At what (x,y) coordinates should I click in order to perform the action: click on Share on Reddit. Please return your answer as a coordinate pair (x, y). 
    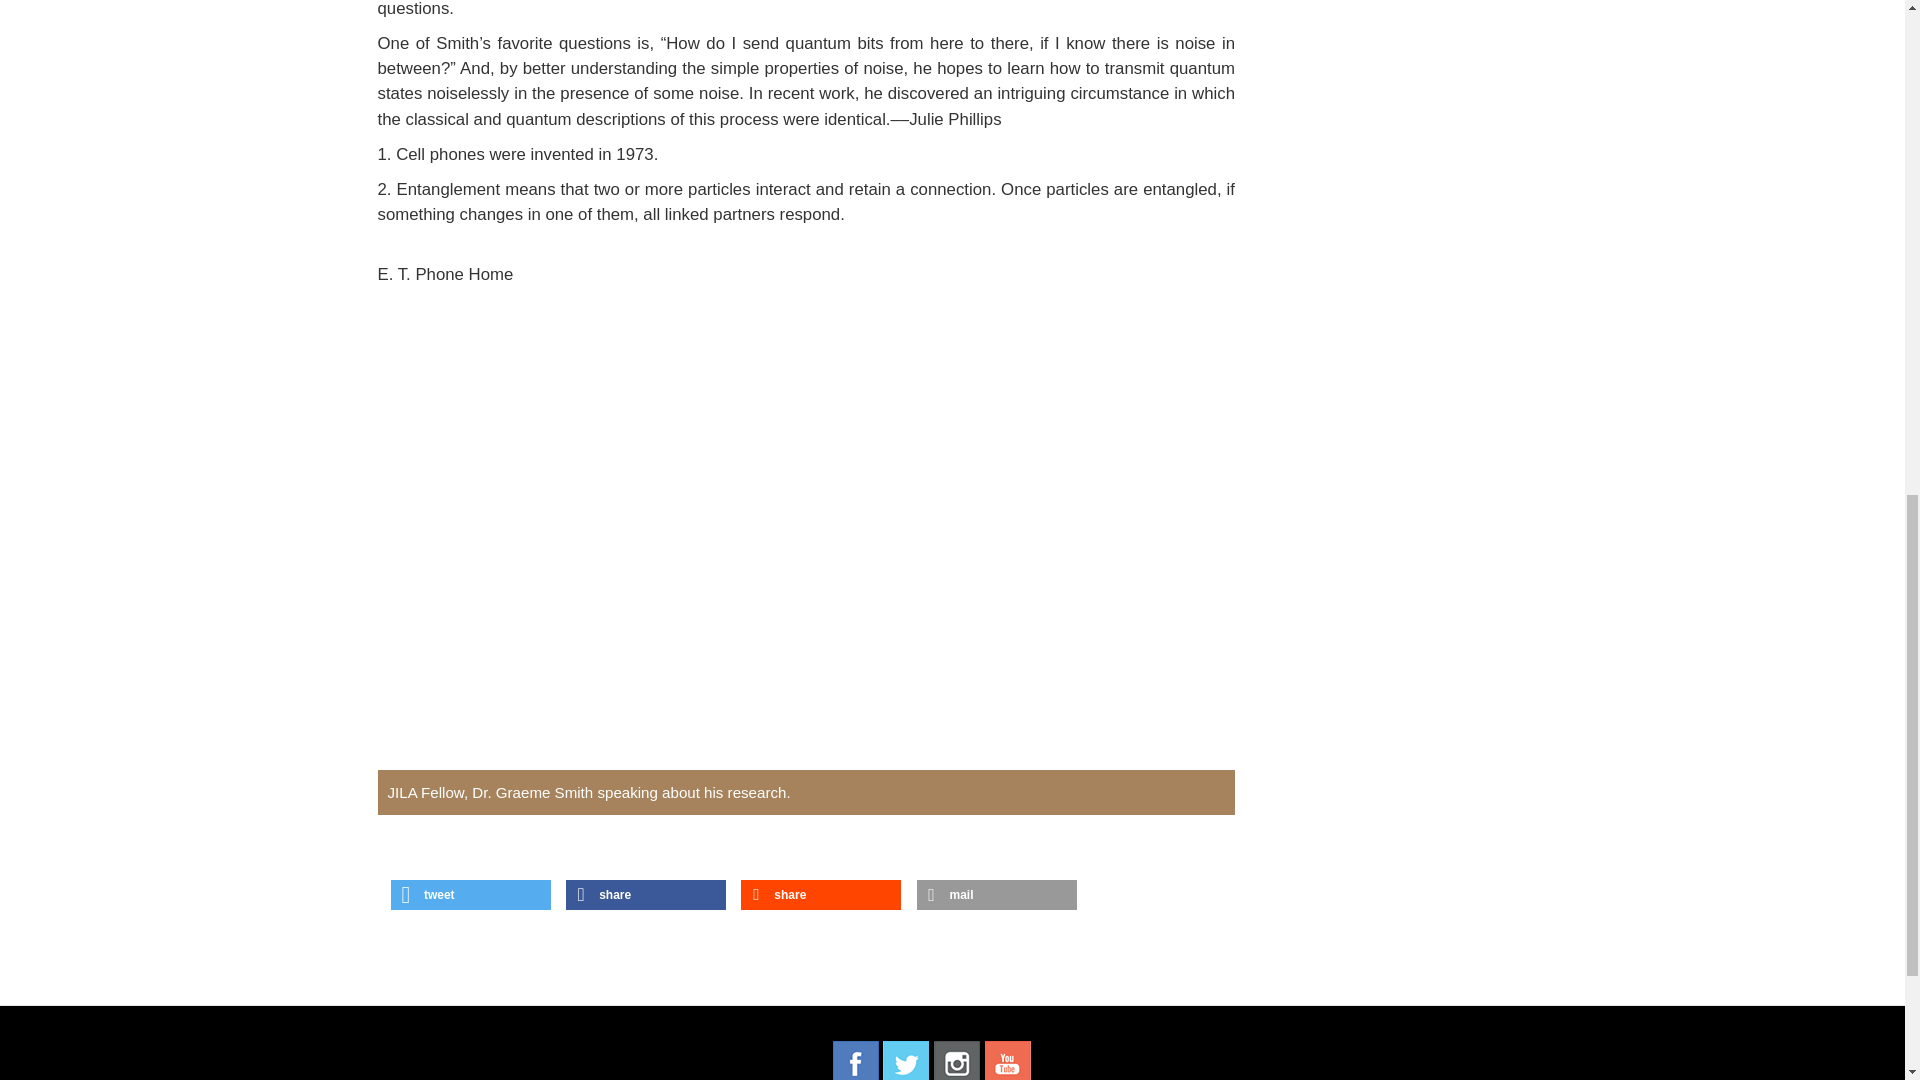
    Looking at the image, I should click on (820, 895).